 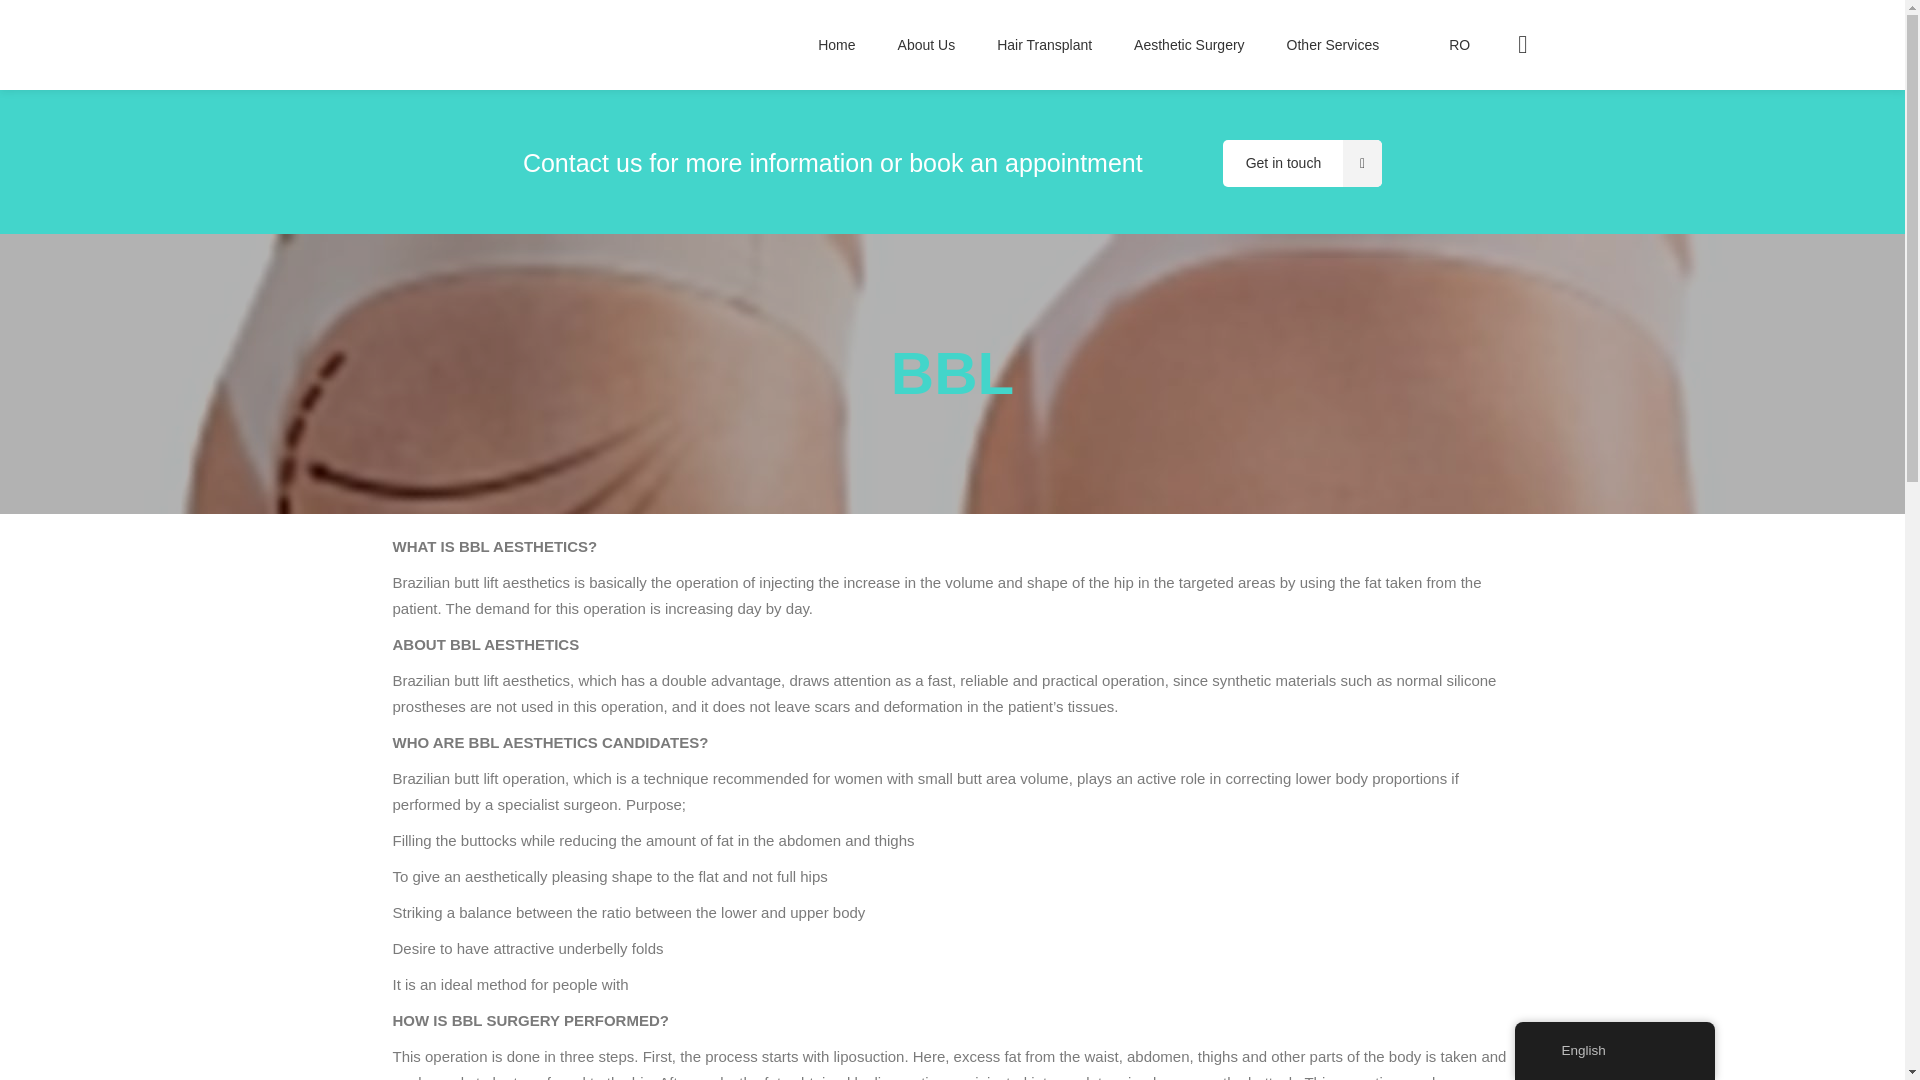 What do you see at coordinates (1546, 1051) in the screenshot?
I see `English` at bounding box center [1546, 1051].